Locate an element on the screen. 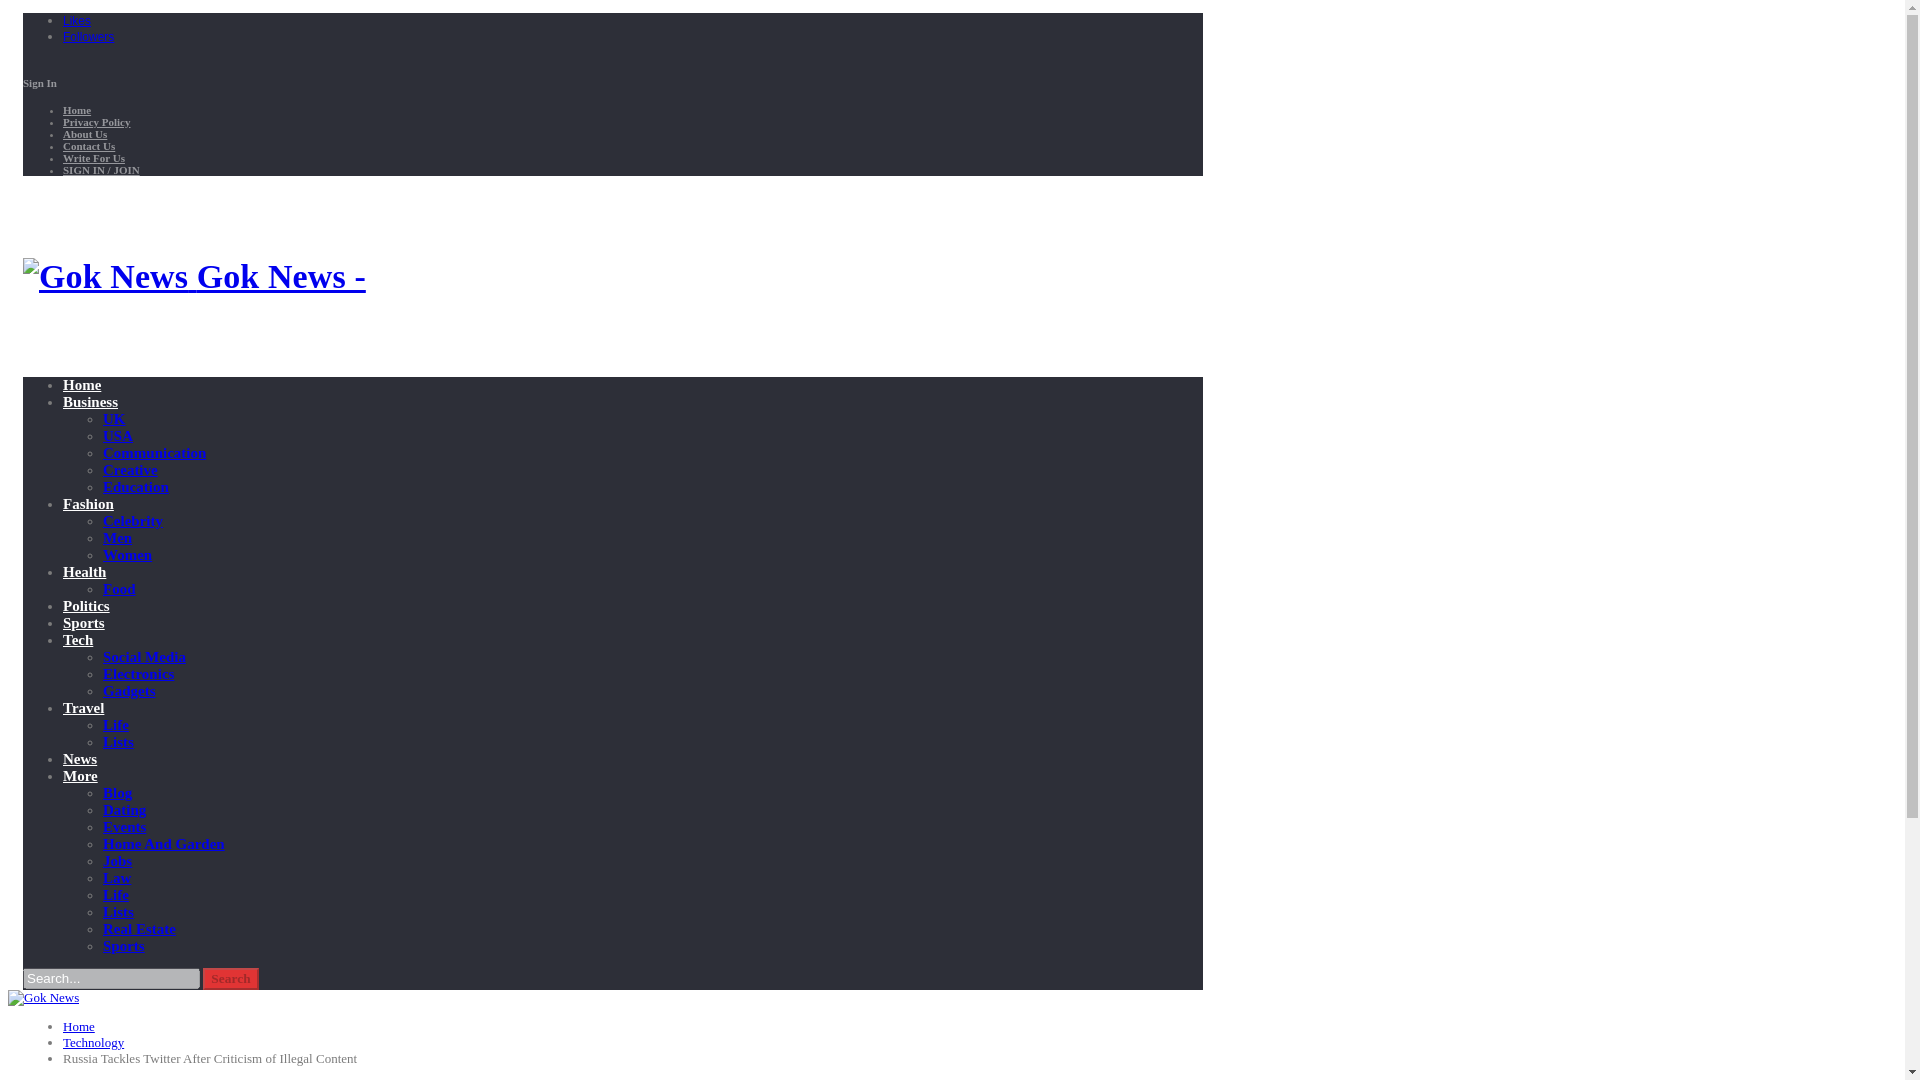 This screenshot has width=1920, height=1080. Creative is located at coordinates (130, 470).